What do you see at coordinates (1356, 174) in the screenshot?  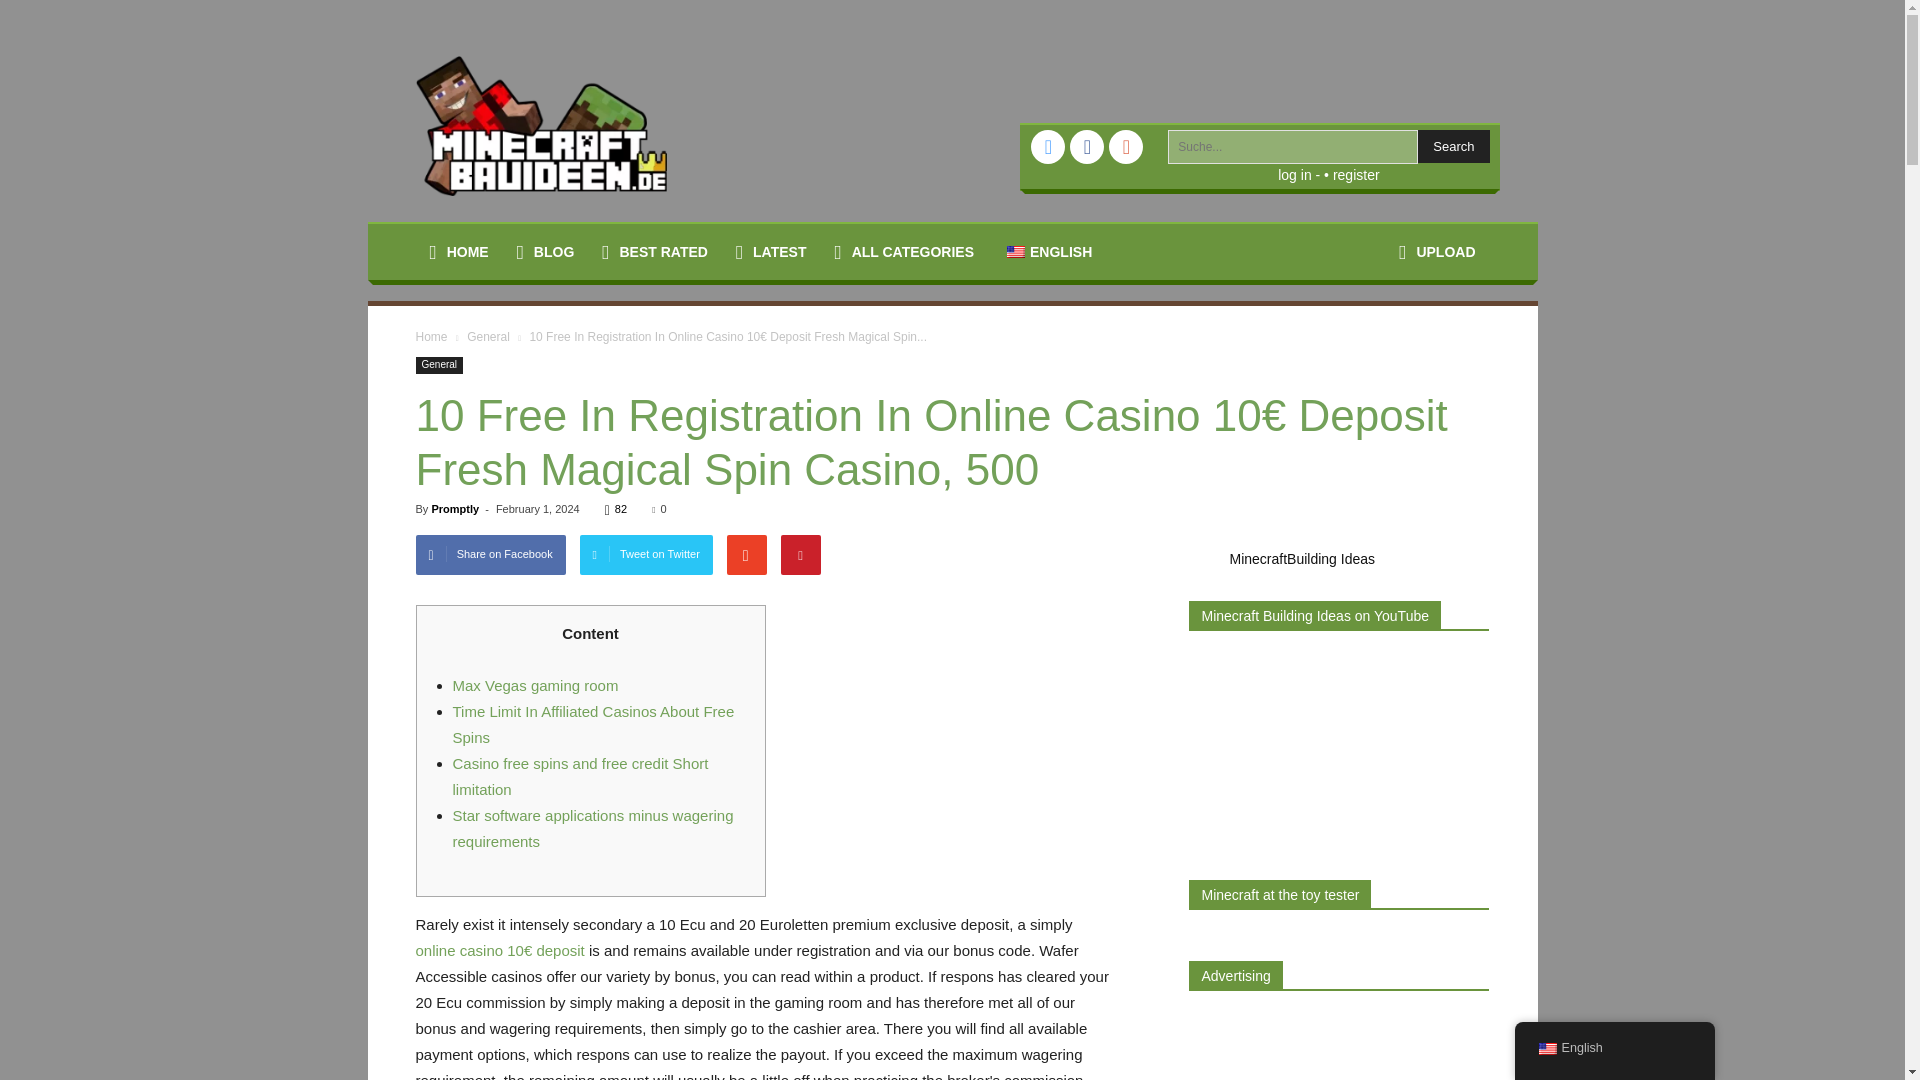 I see `register` at bounding box center [1356, 174].